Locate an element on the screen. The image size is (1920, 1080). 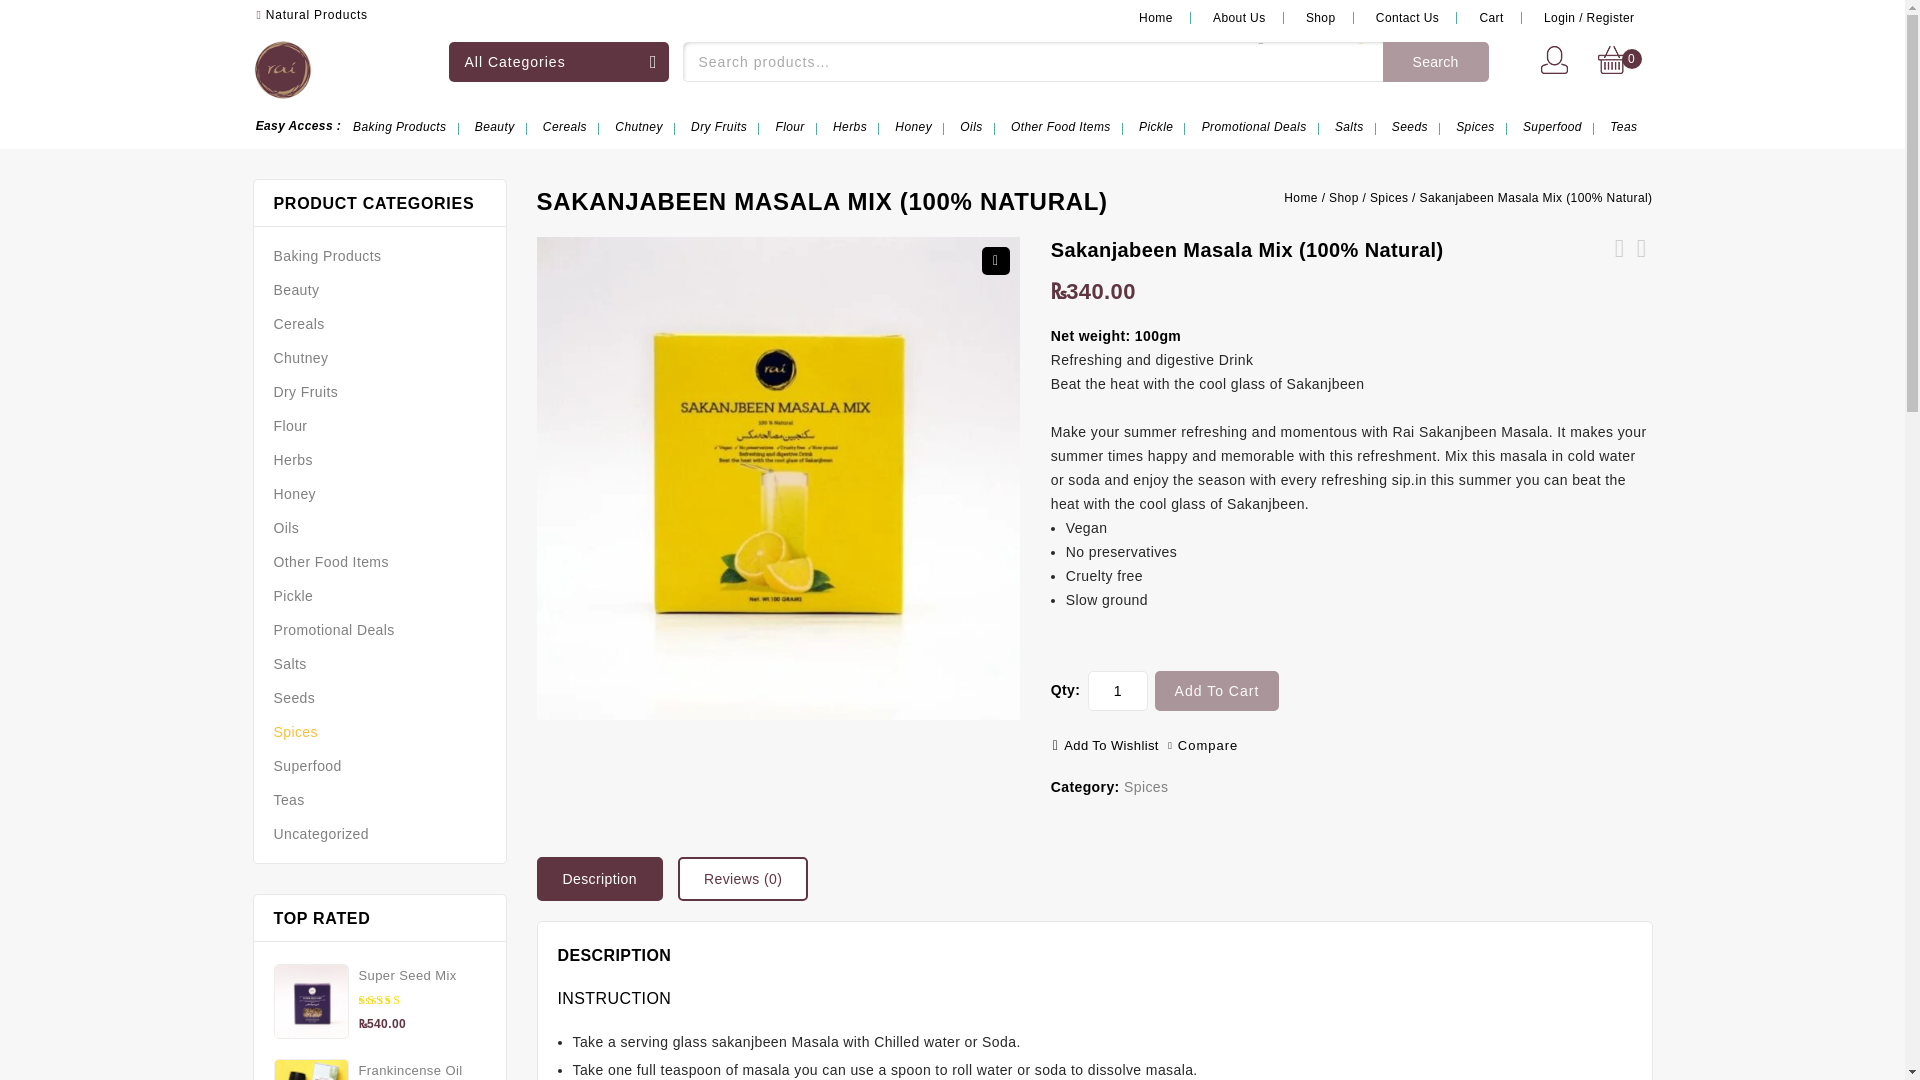
About Us is located at coordinates (1239, 18).